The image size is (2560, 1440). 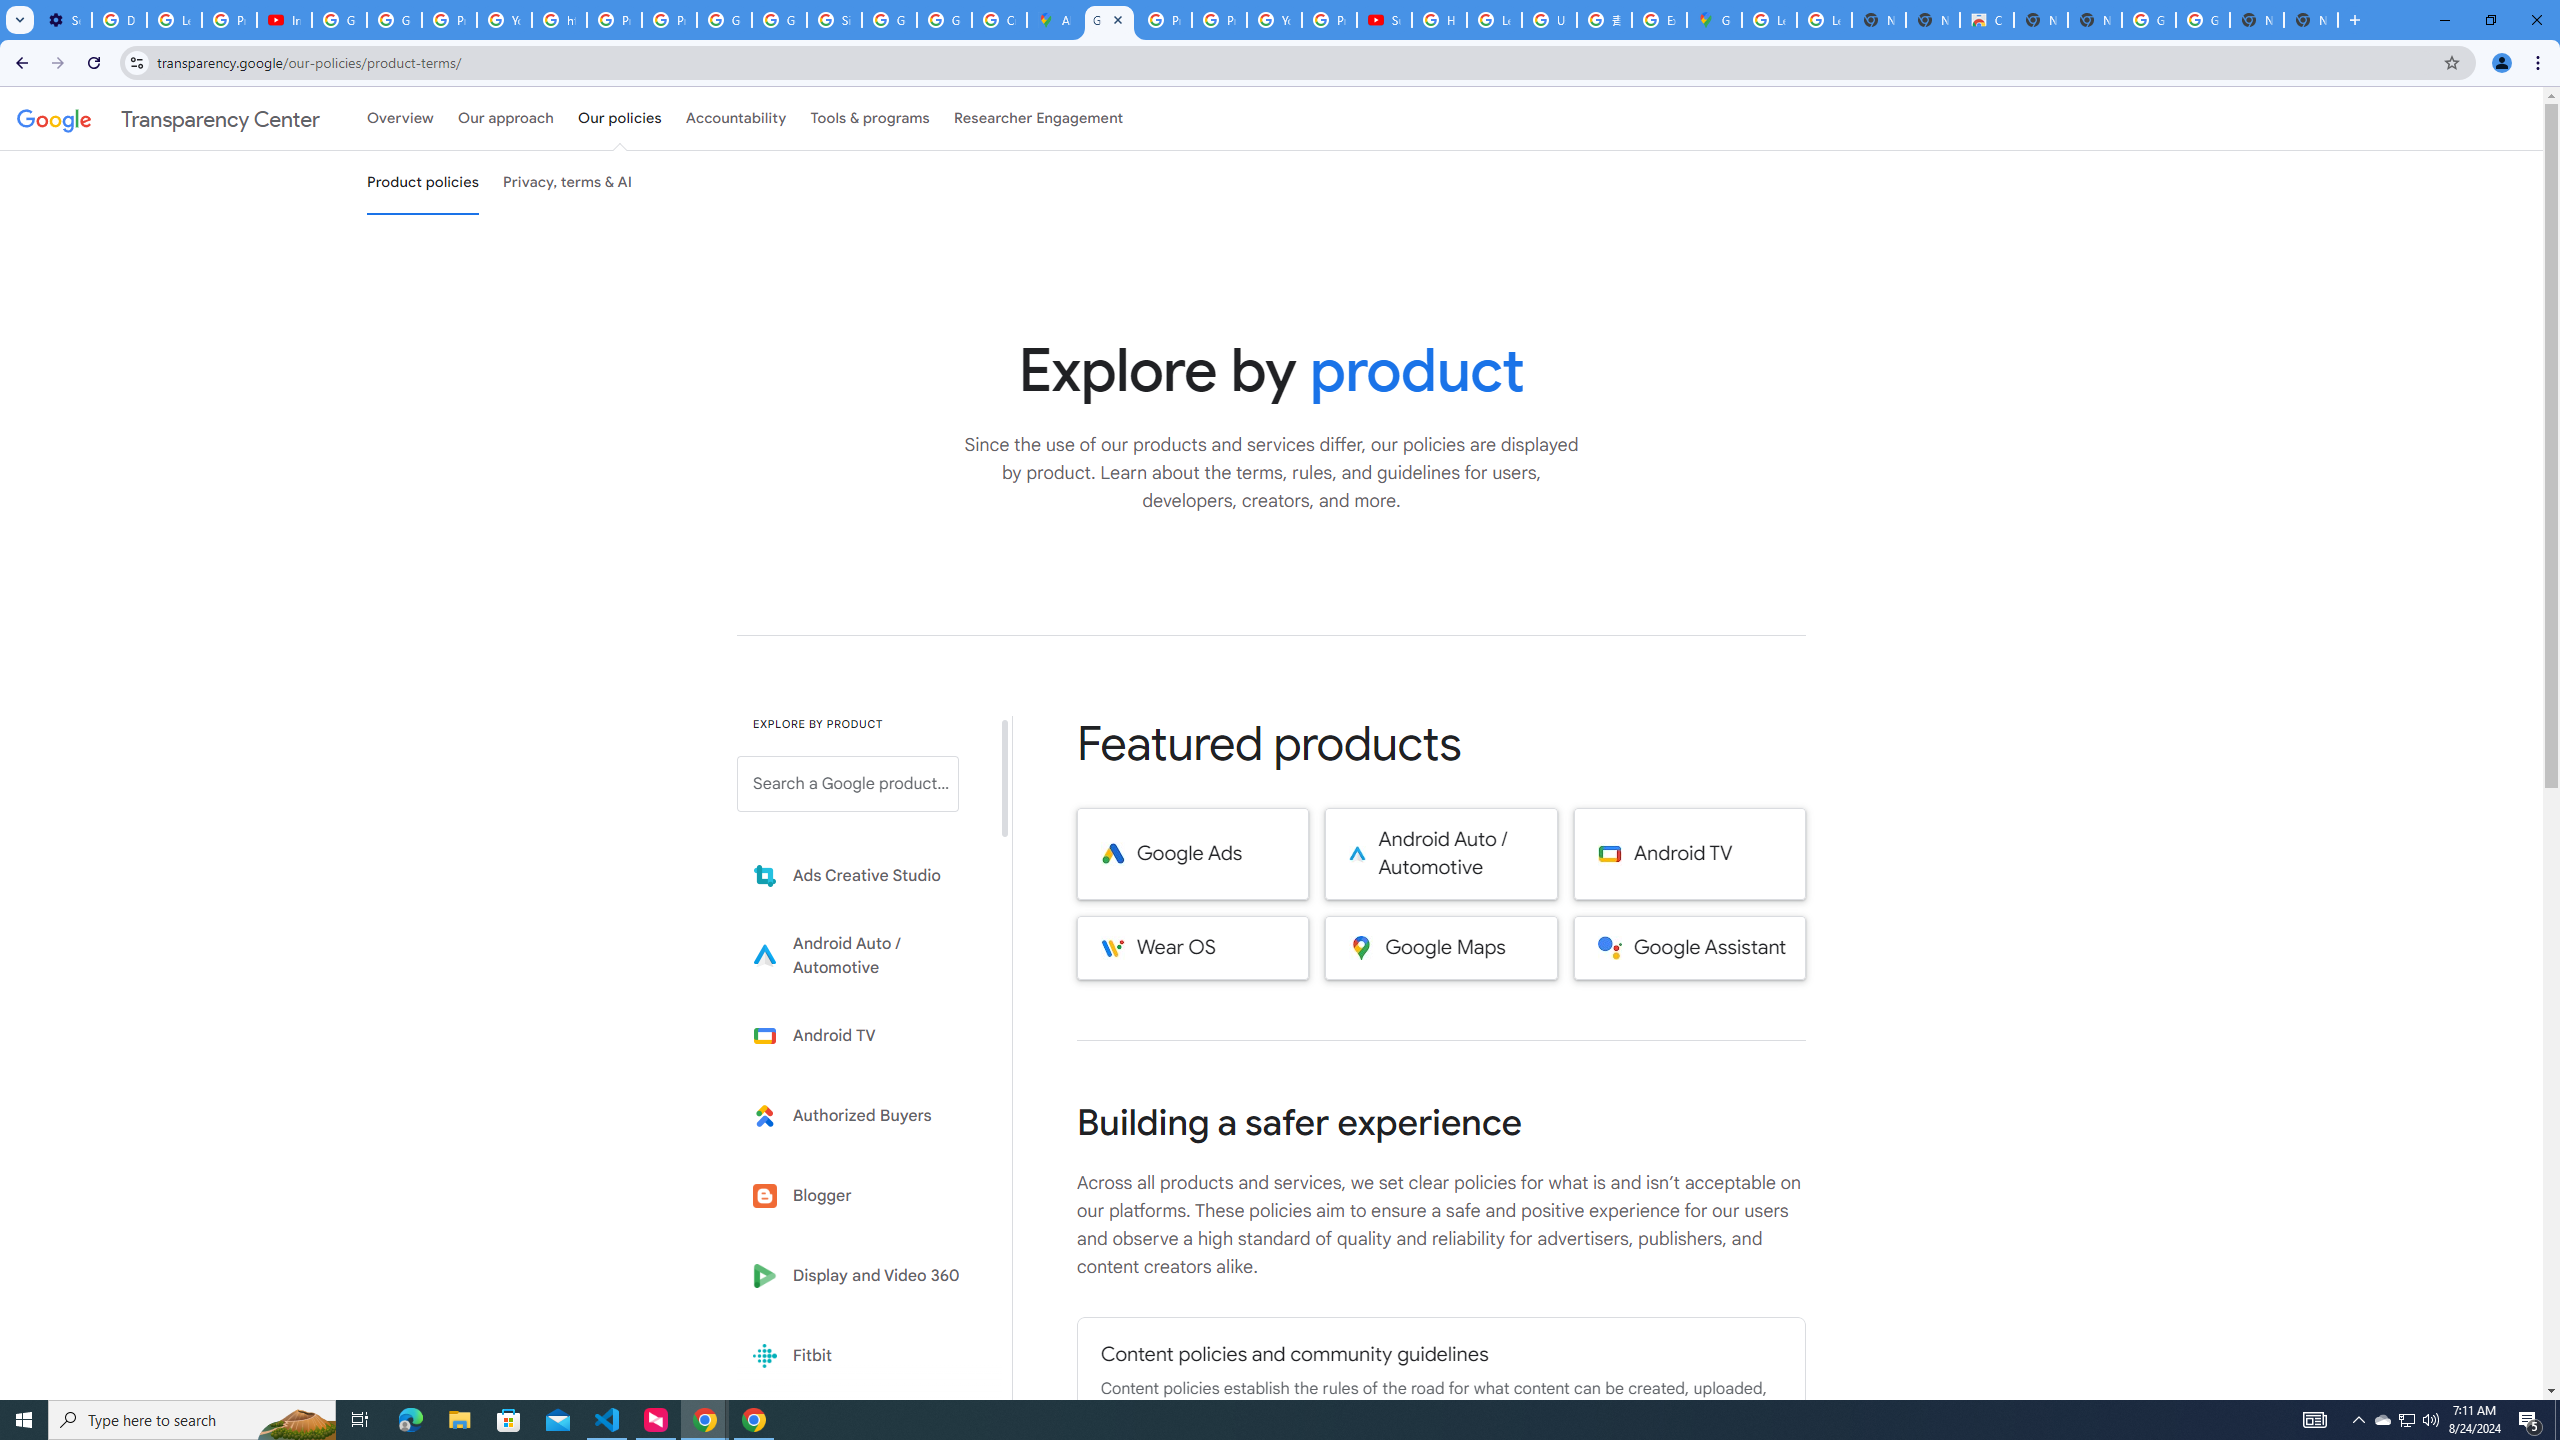 I want to click on Explore new street-level details - Google Maps Help, so click(x=1658, y=20).